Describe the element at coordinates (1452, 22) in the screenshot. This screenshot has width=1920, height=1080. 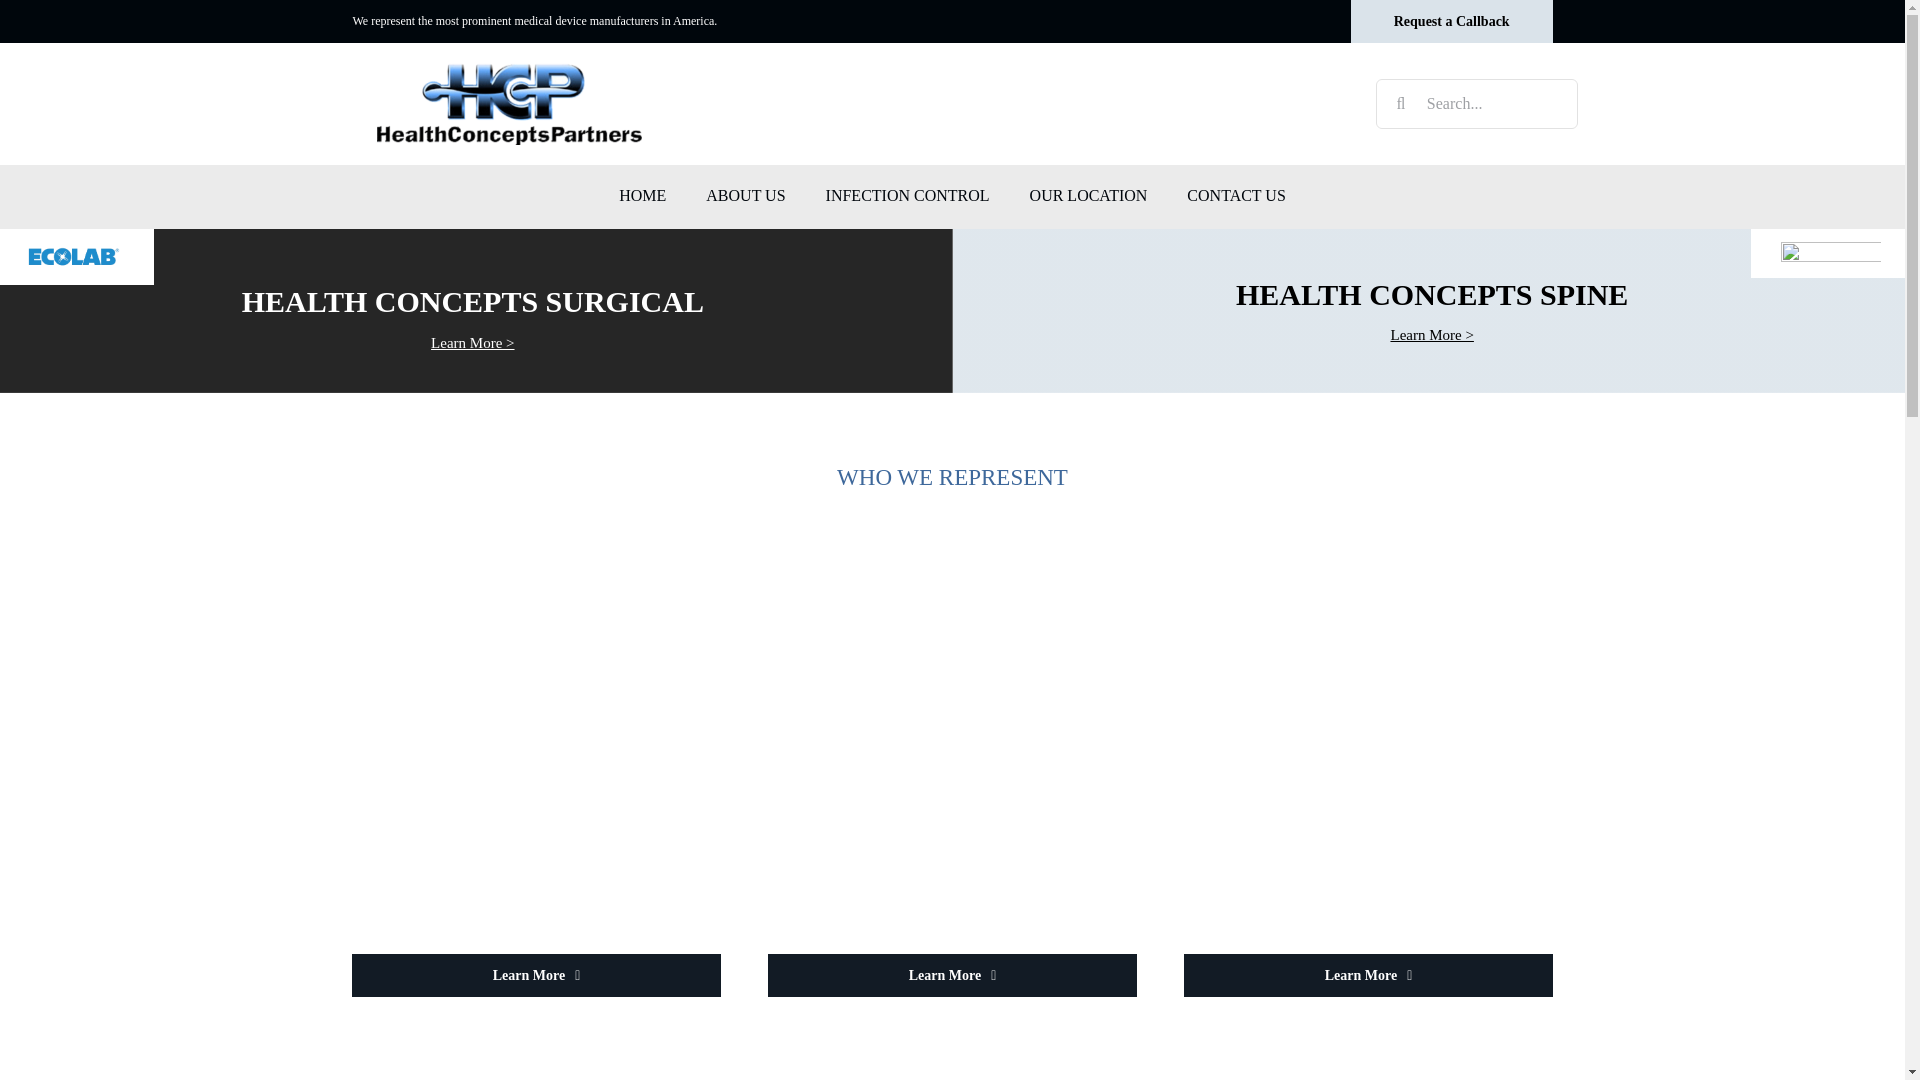
I see `Request a Callback` at that location.